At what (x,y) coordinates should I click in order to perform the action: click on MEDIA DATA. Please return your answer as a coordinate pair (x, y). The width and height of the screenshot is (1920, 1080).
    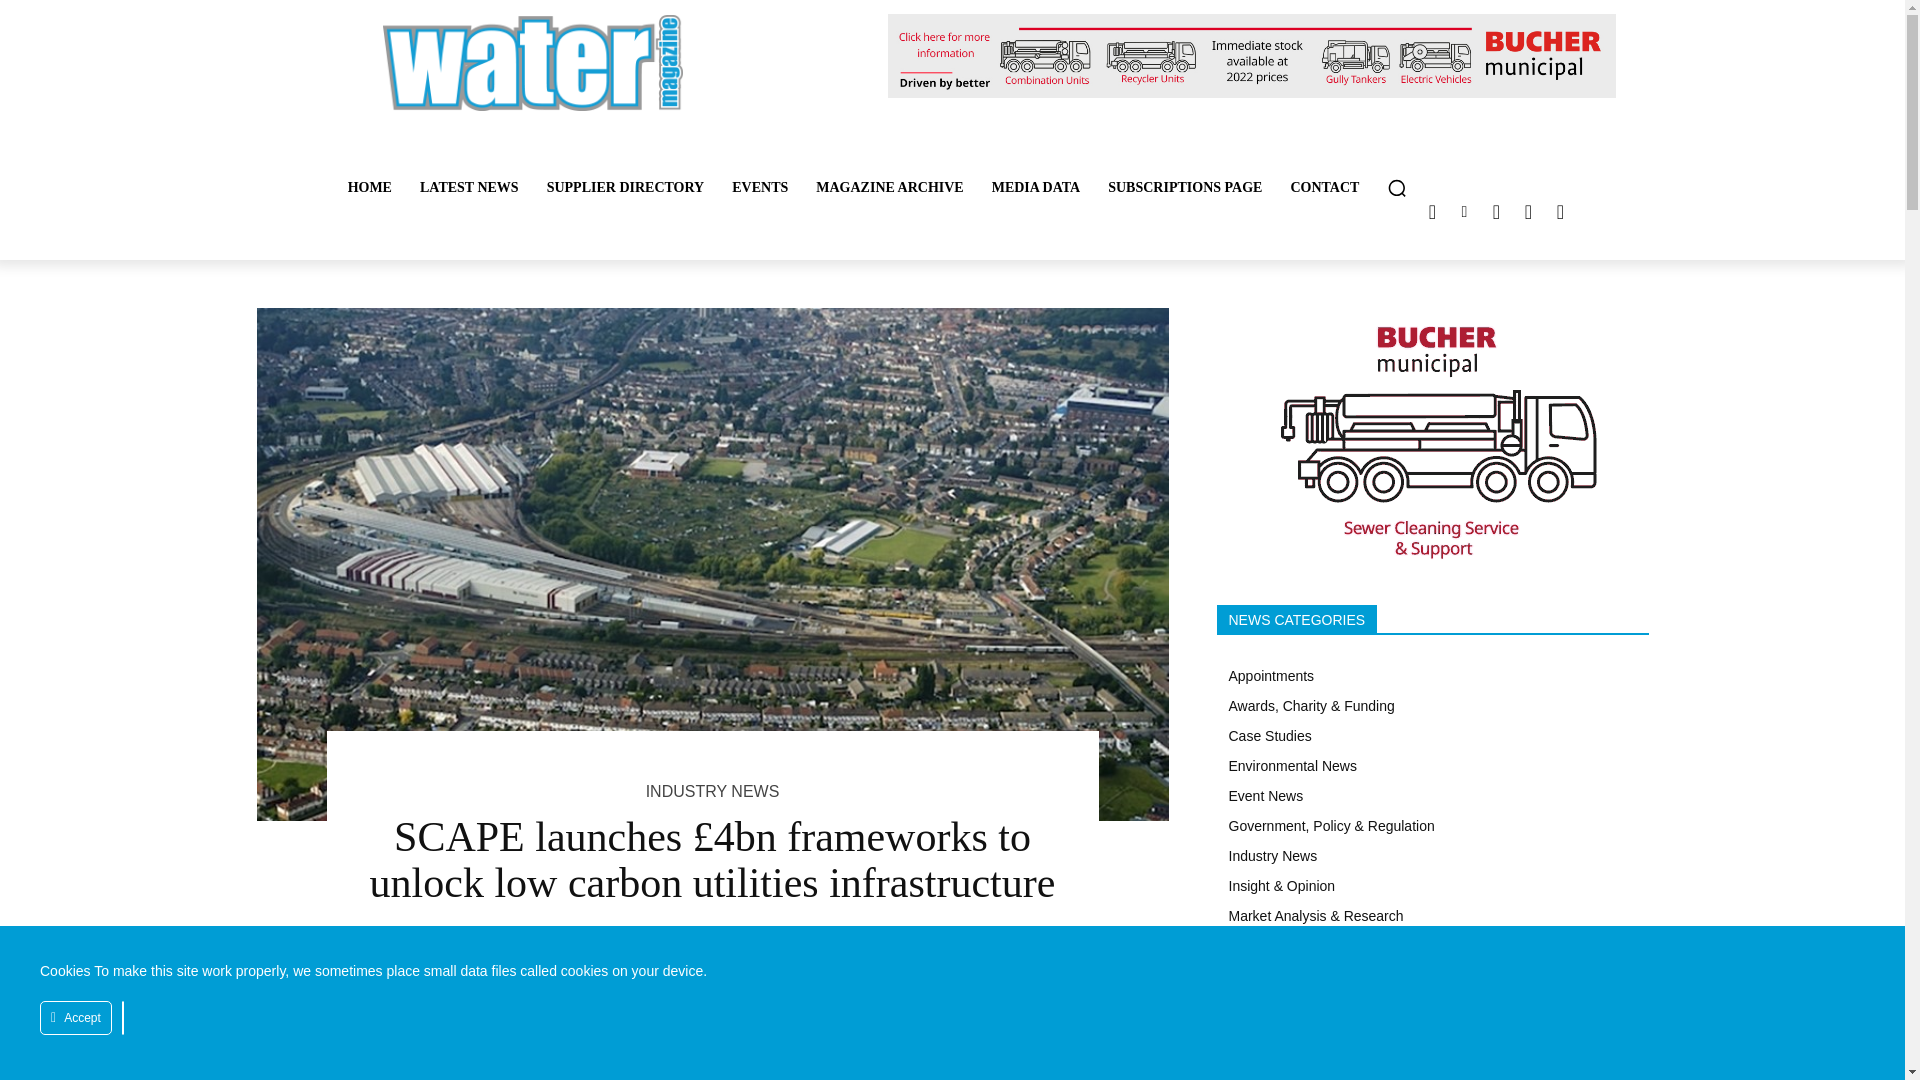
    Looking at the image, I should click on (1036, 188).